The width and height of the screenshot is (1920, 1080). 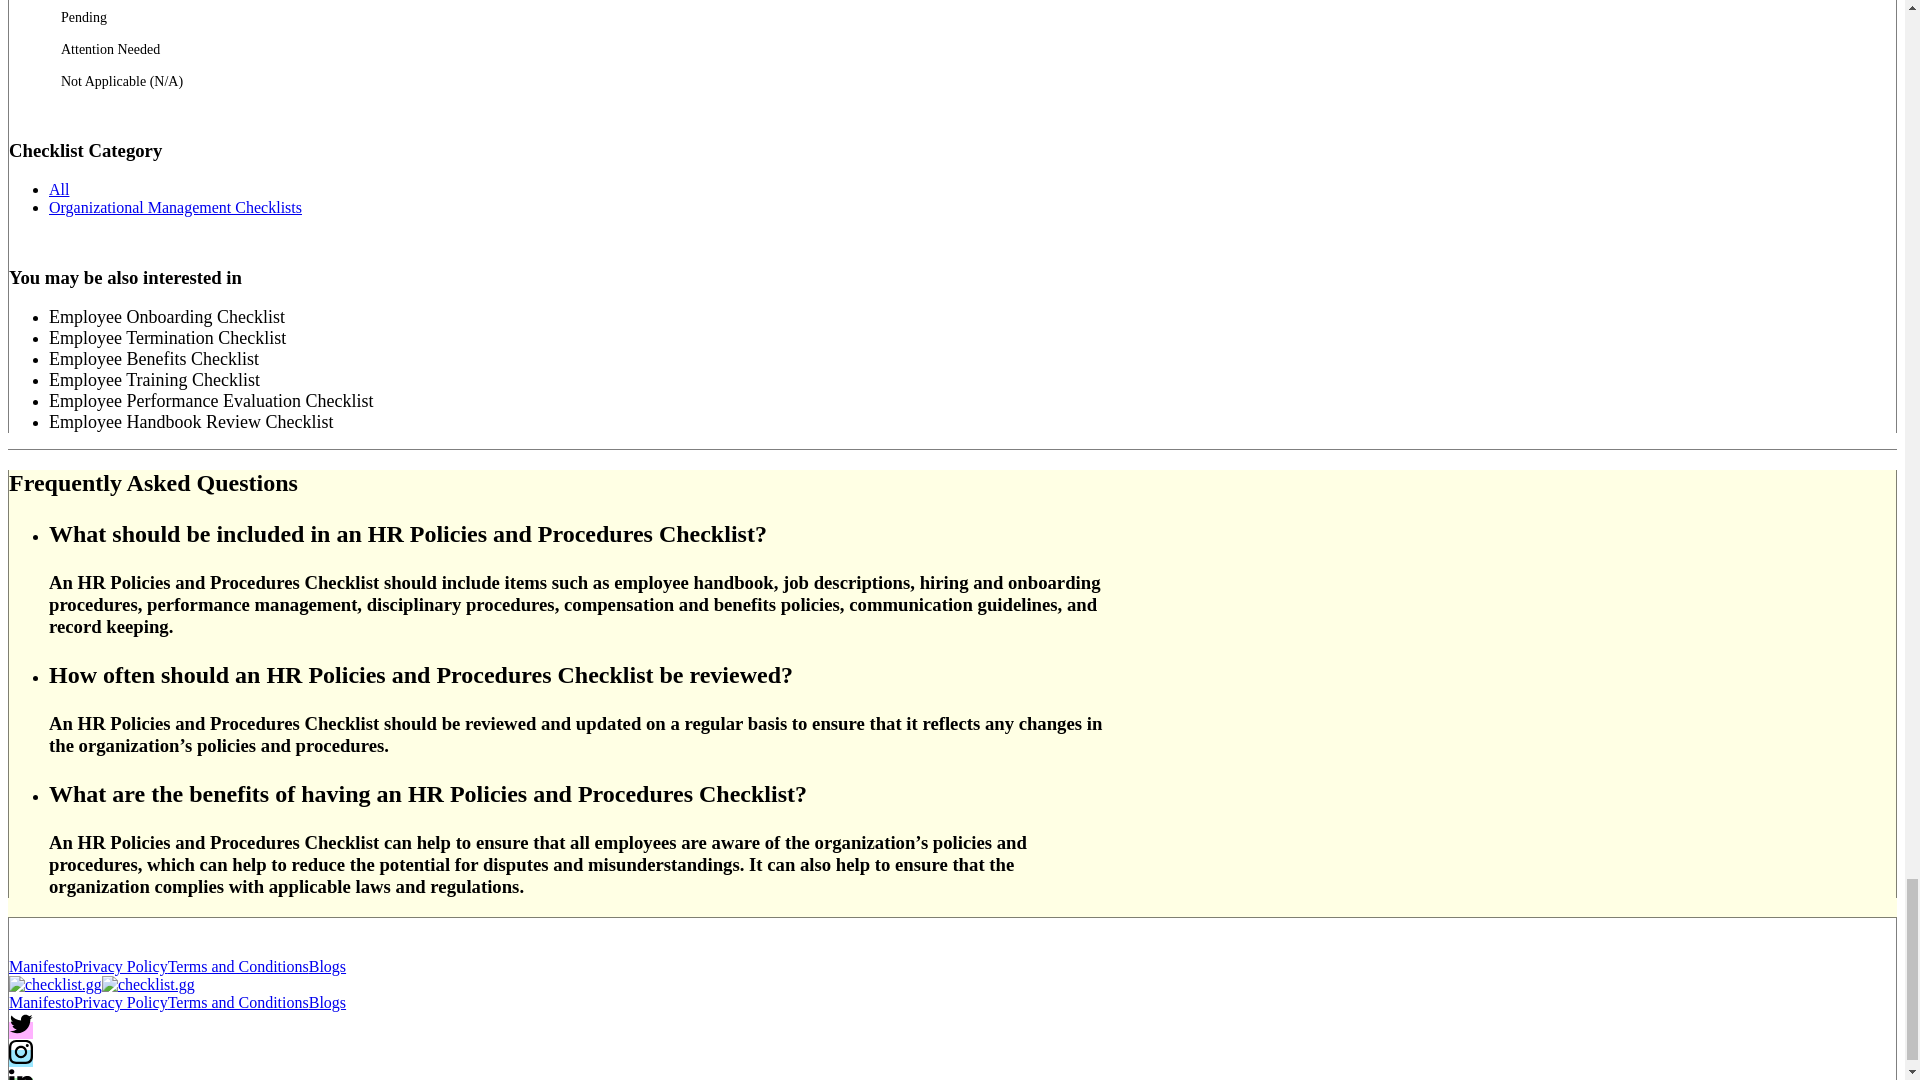 What do you see at coordinates (42, 966) in the screenshot?
I see `Manifesto` at bounding box center [42, 966].